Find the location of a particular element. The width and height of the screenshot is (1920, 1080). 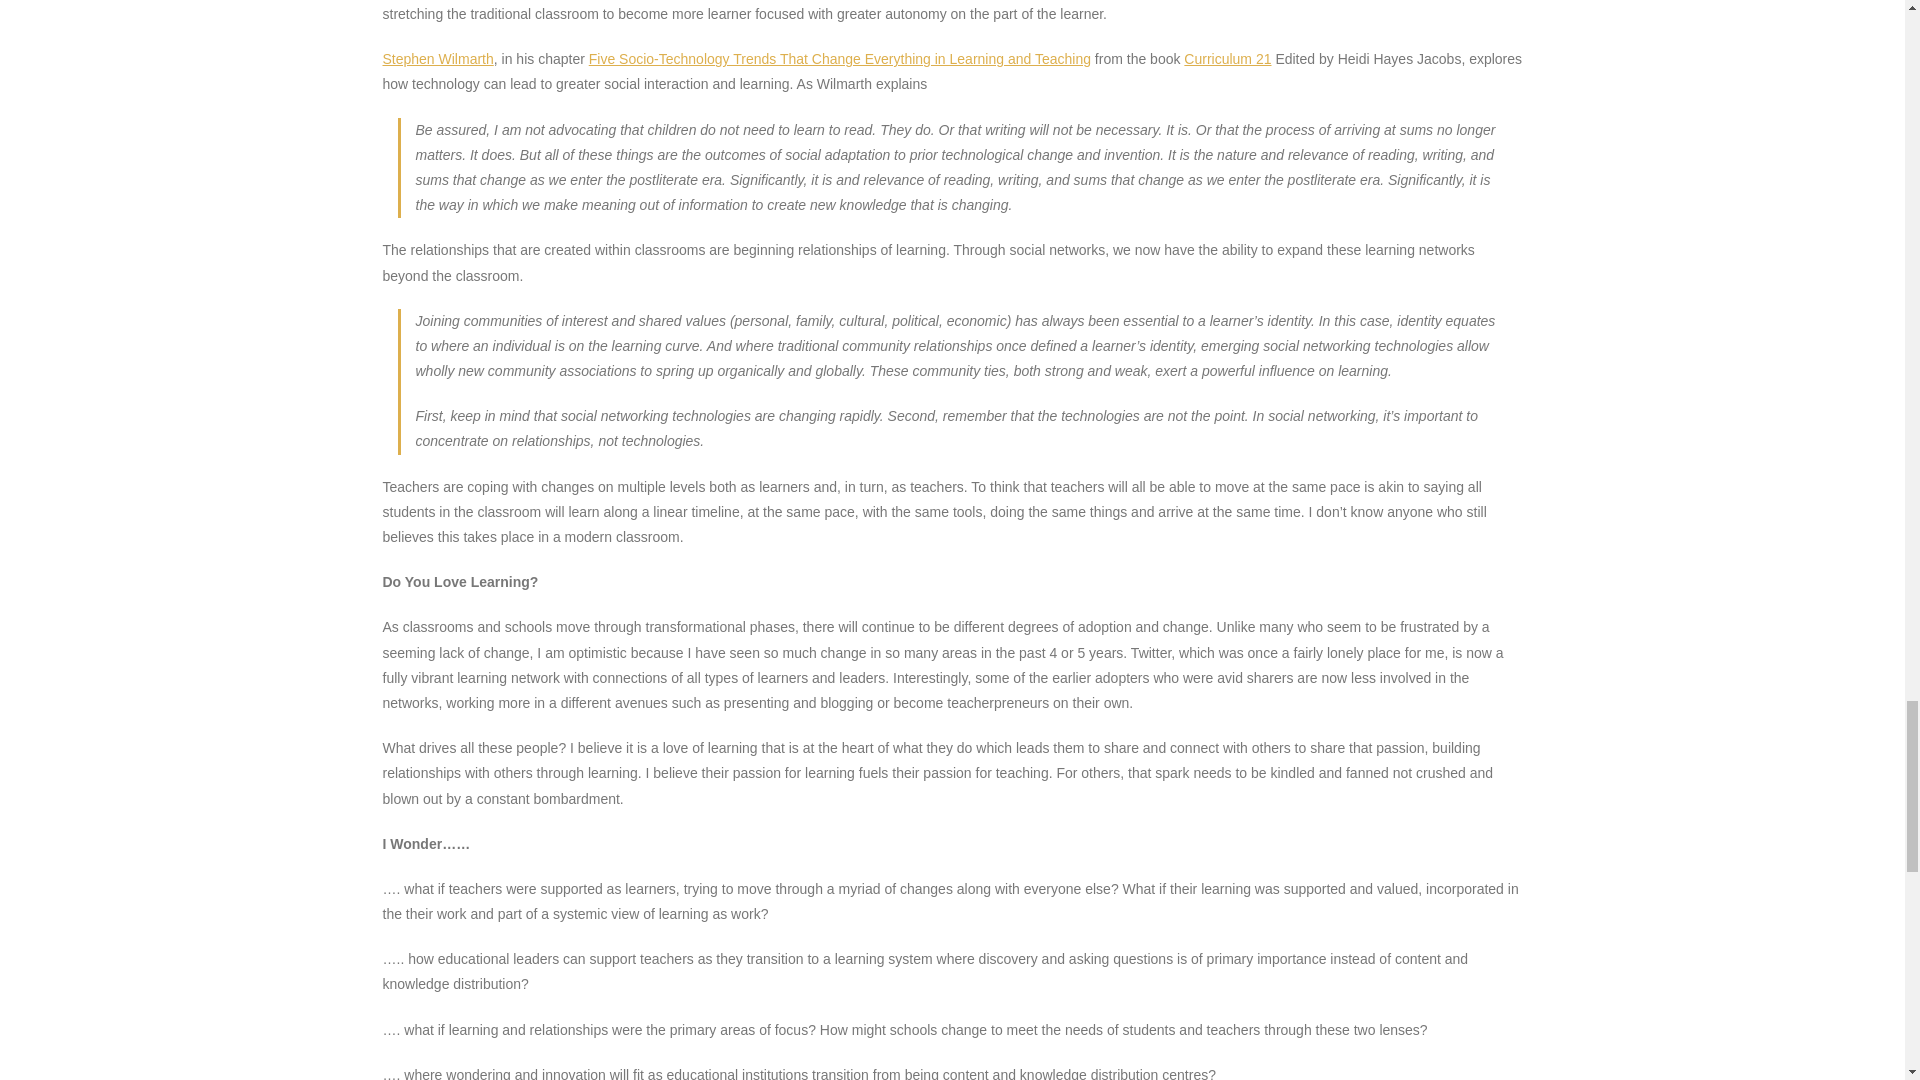

Page 1 is located at coordinates (956, 168).